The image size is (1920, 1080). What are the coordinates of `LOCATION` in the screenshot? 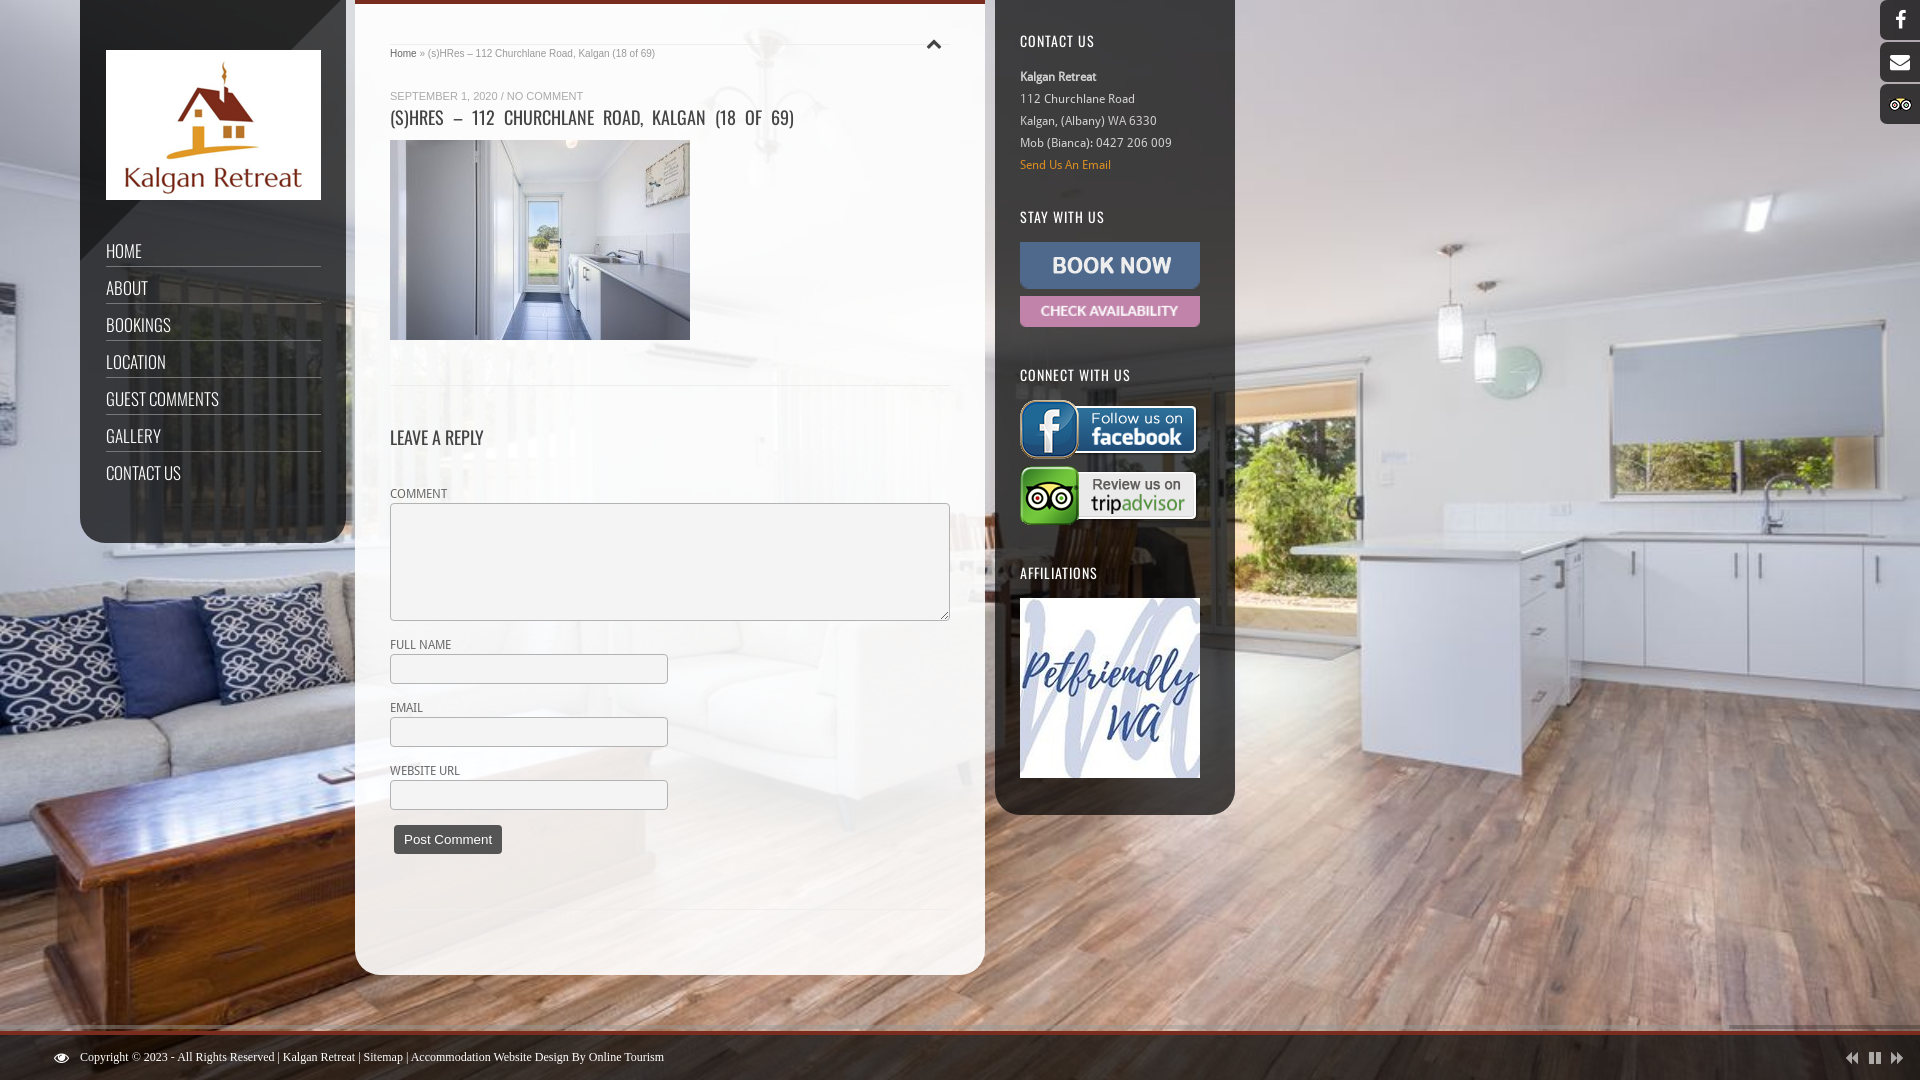 It's located at (214, 361).